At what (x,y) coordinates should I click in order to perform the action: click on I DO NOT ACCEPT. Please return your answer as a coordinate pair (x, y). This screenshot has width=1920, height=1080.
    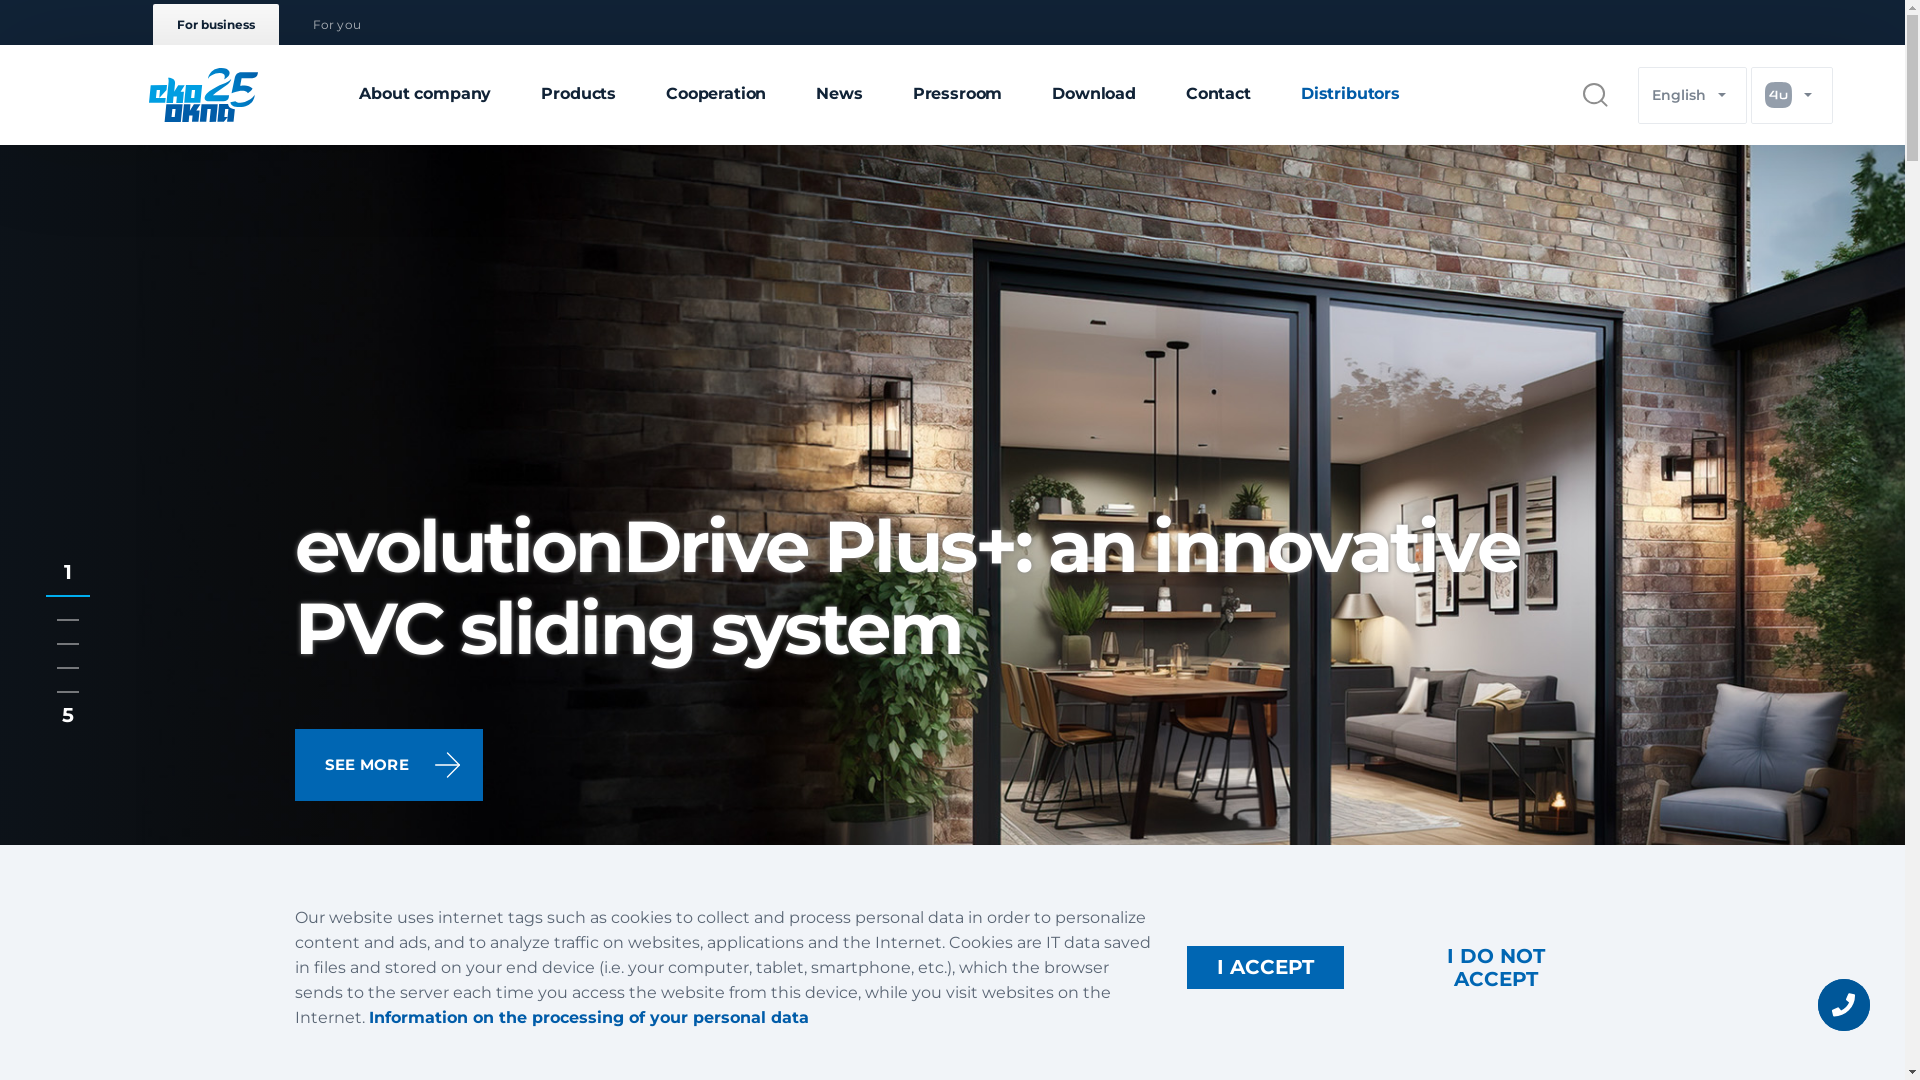
    Looking at the image, I should click on (1495, 967).